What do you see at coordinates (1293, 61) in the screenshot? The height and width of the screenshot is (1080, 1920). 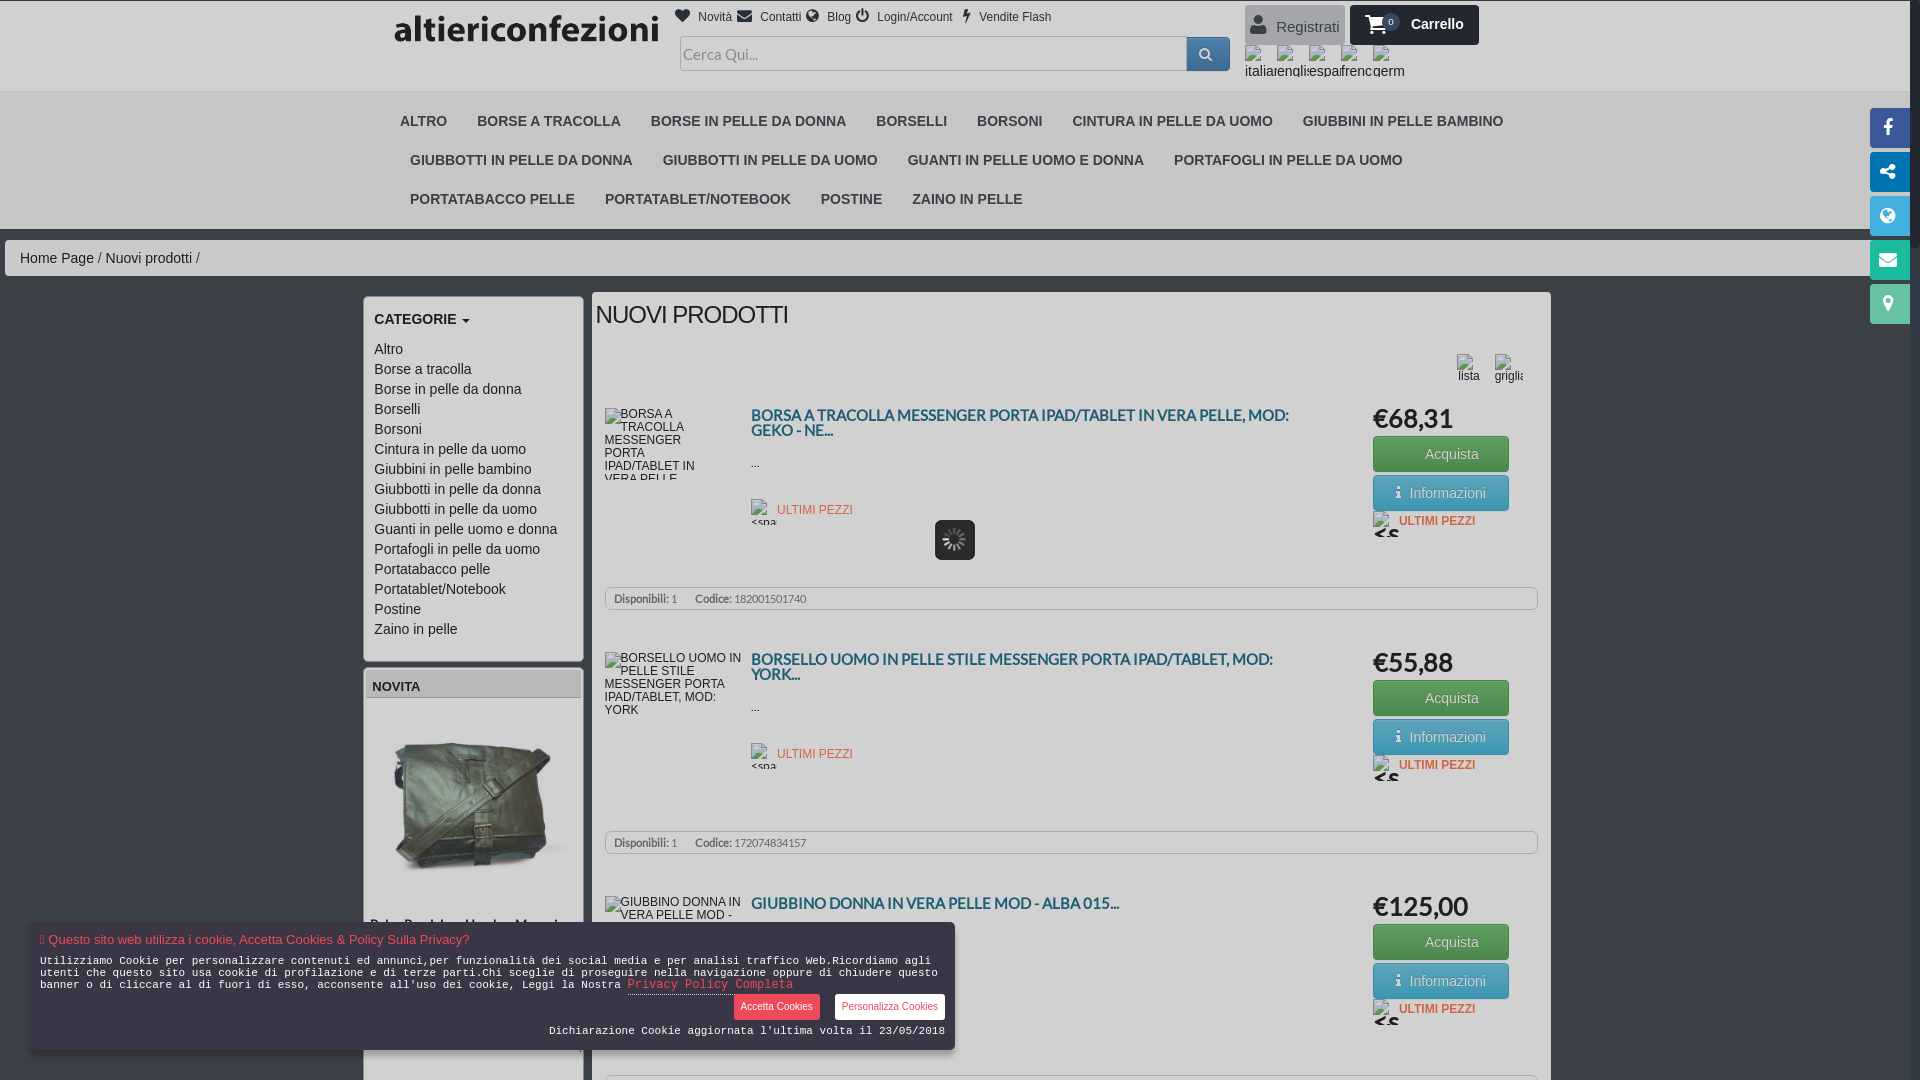 I see `english` at bounding box center [1293, 61].